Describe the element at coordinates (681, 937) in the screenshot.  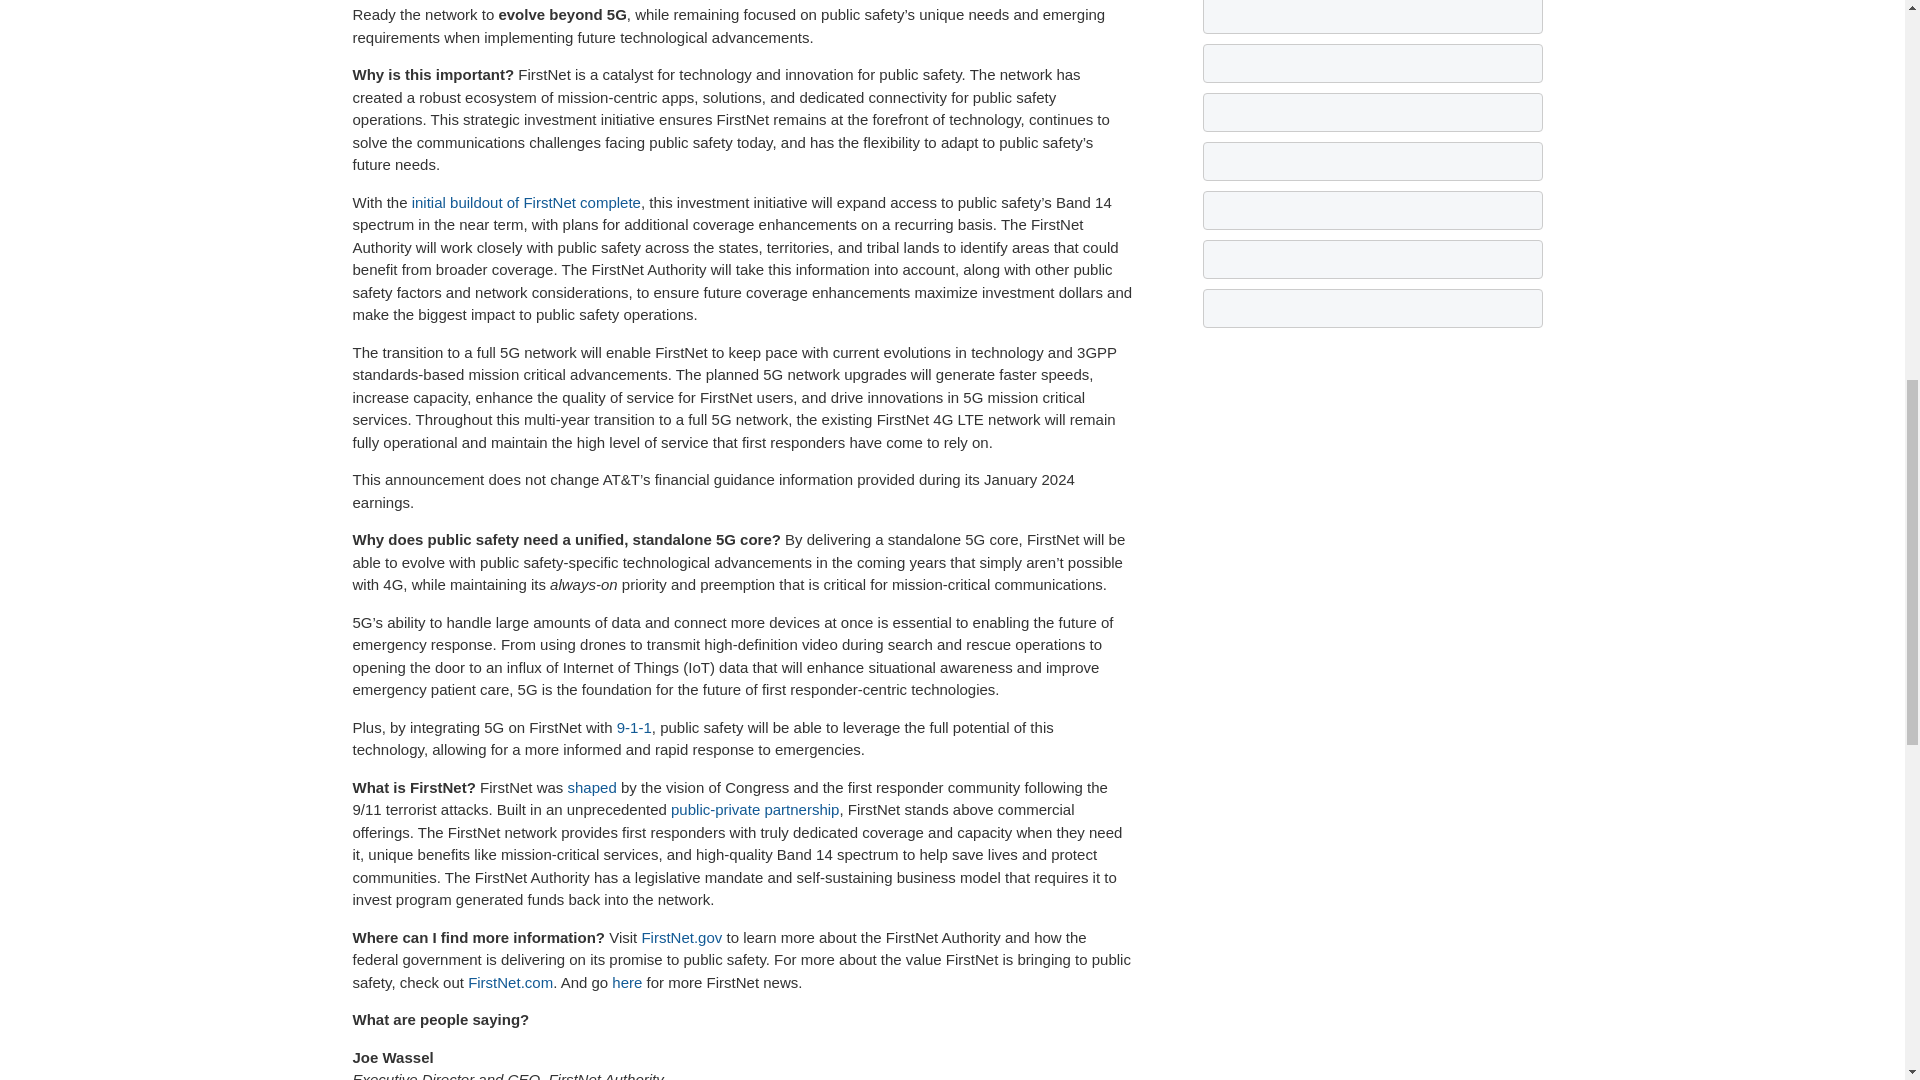
I see `FirstNet.gov` at that location.